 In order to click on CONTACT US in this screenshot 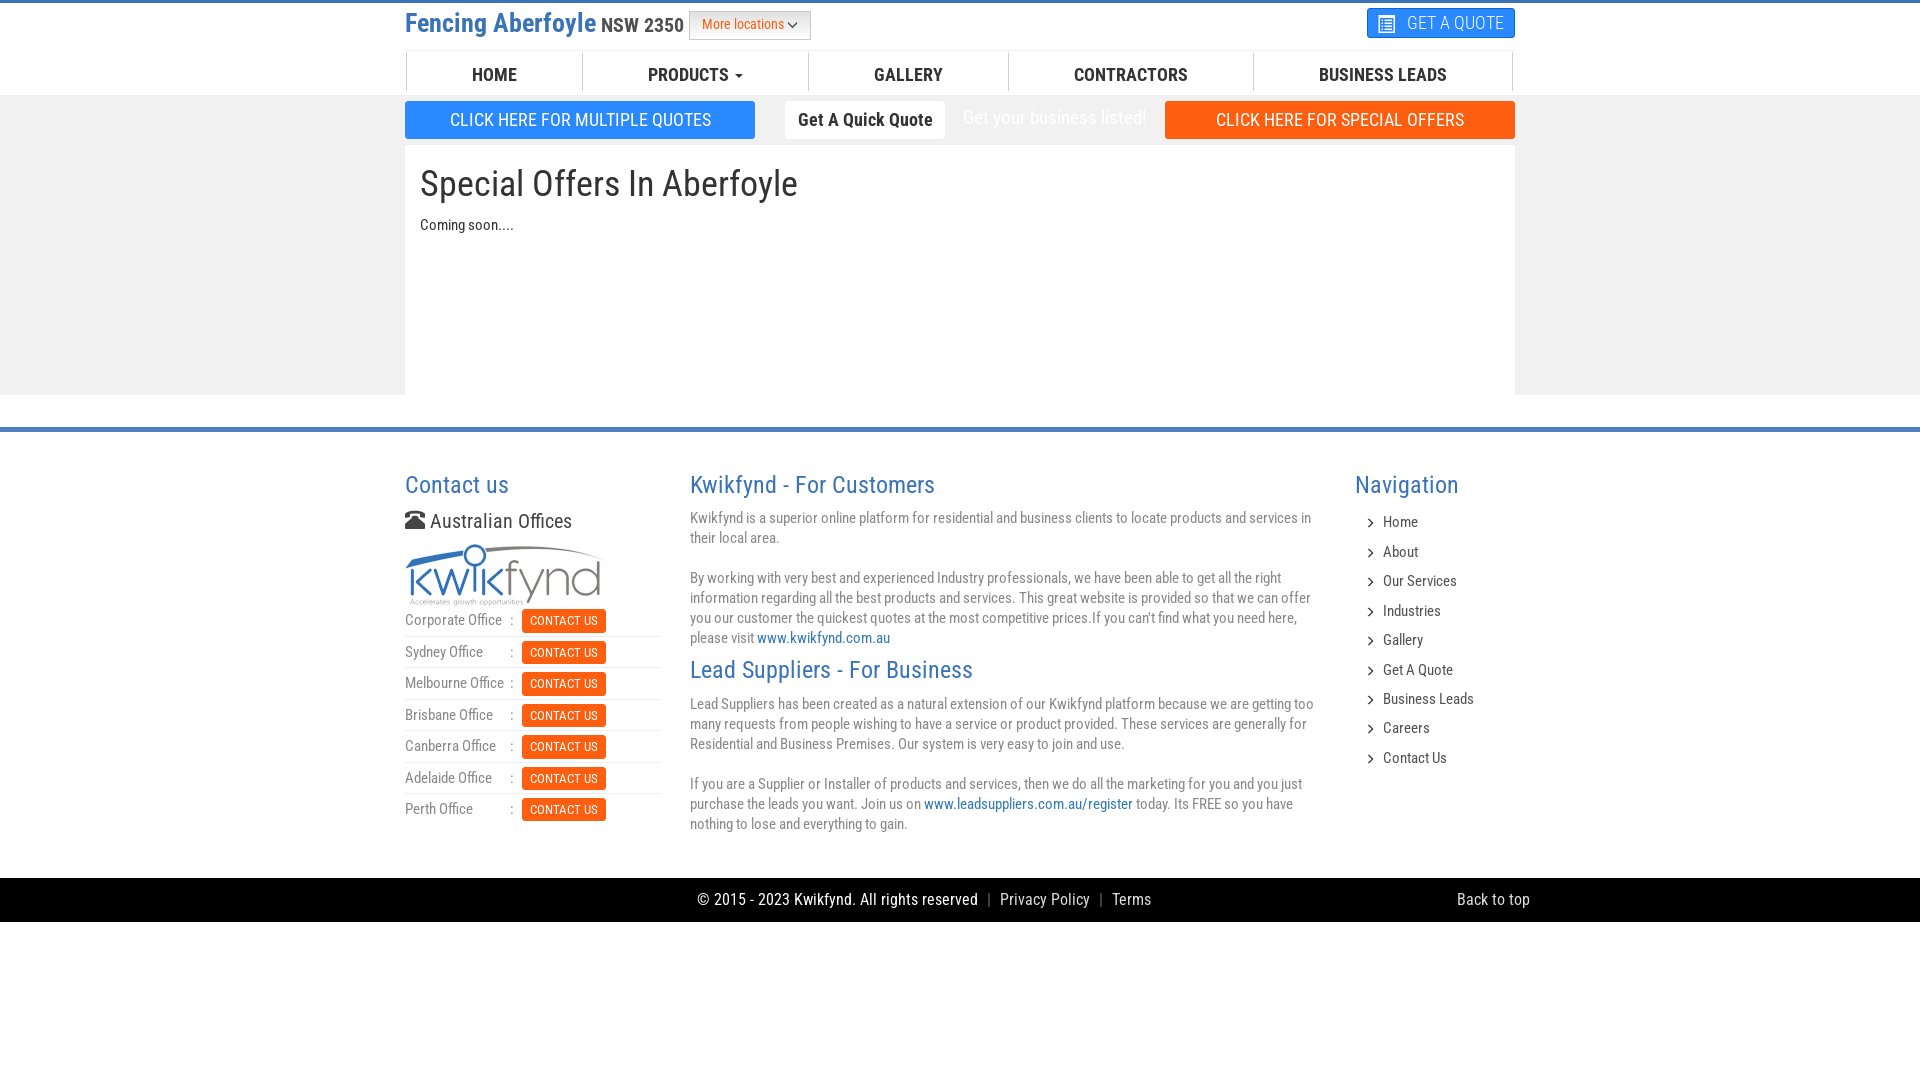, I will do `click(564, 808)`.